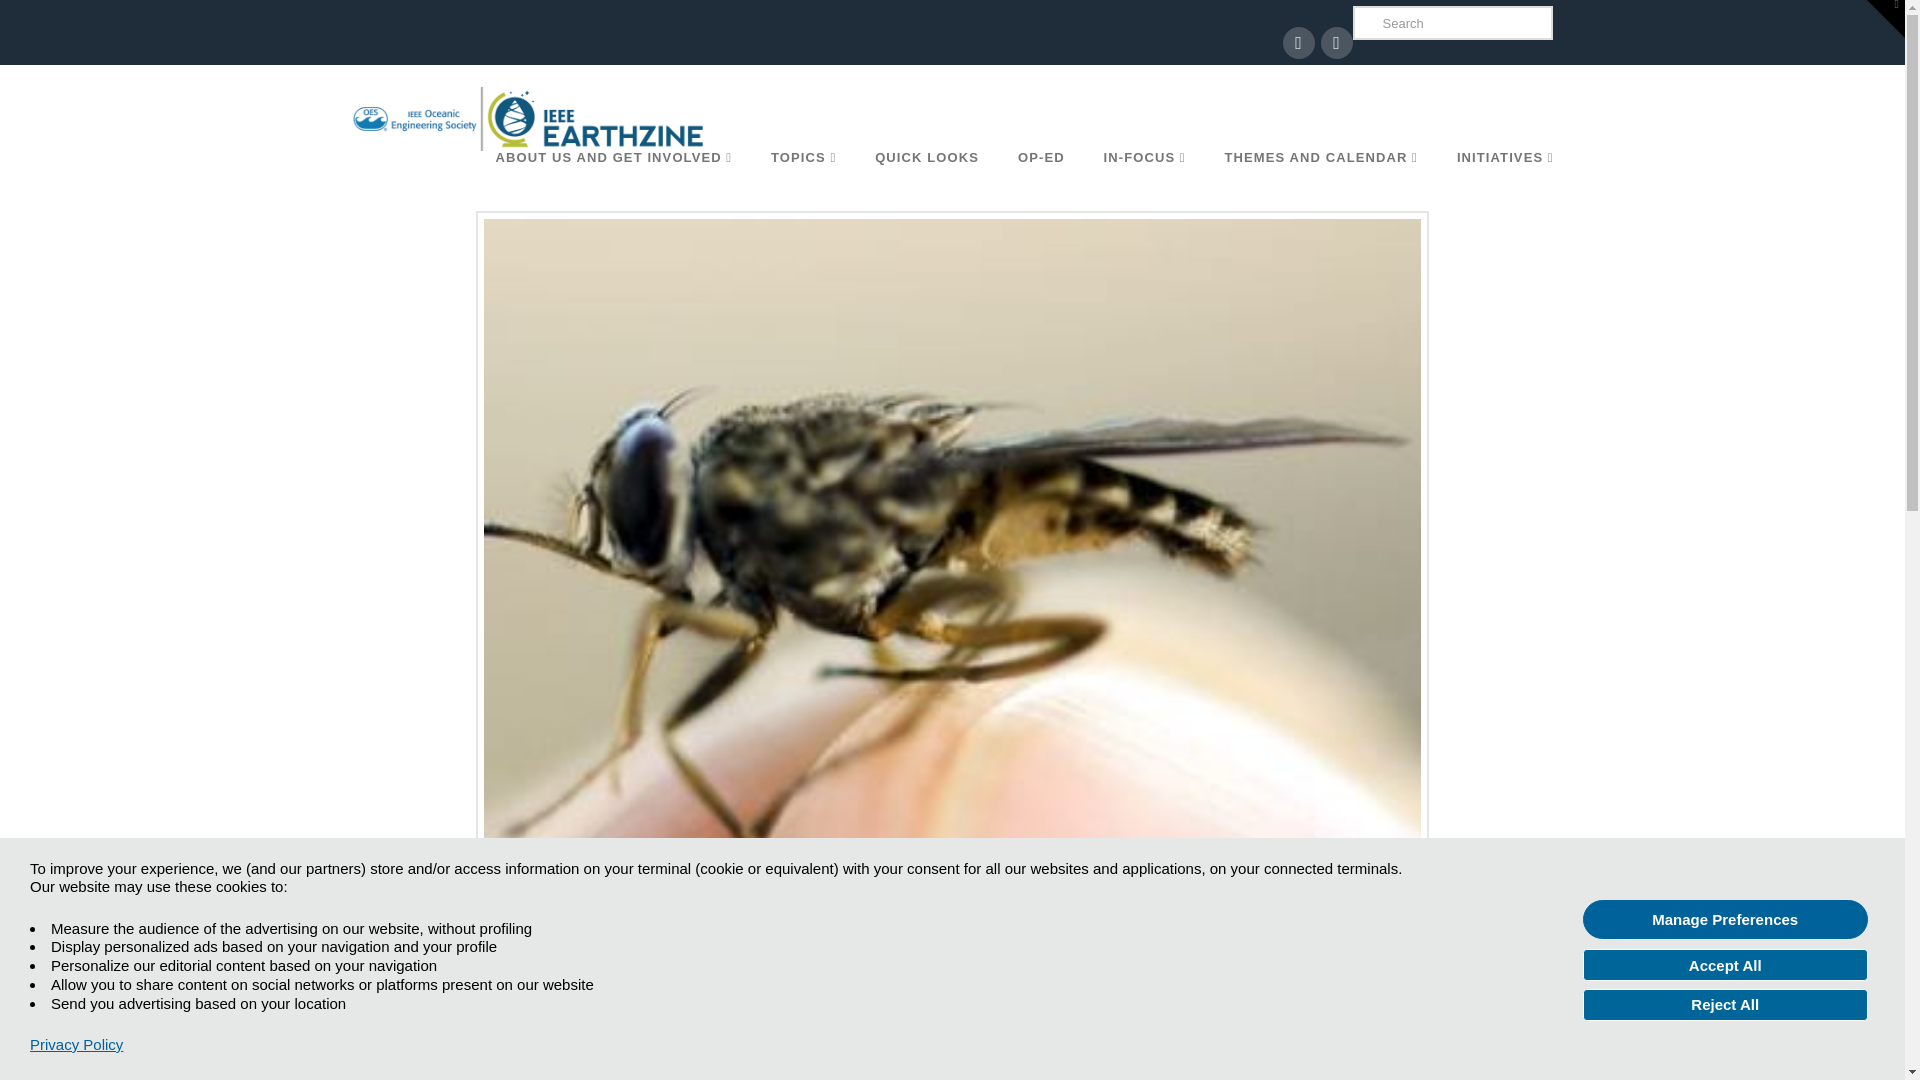 The height and width of the screenshot is (1080, 1920). What do you see at coordinates (802, 180) in the screenshot?
I see `TOPICS` at bounding box center [802, 180].